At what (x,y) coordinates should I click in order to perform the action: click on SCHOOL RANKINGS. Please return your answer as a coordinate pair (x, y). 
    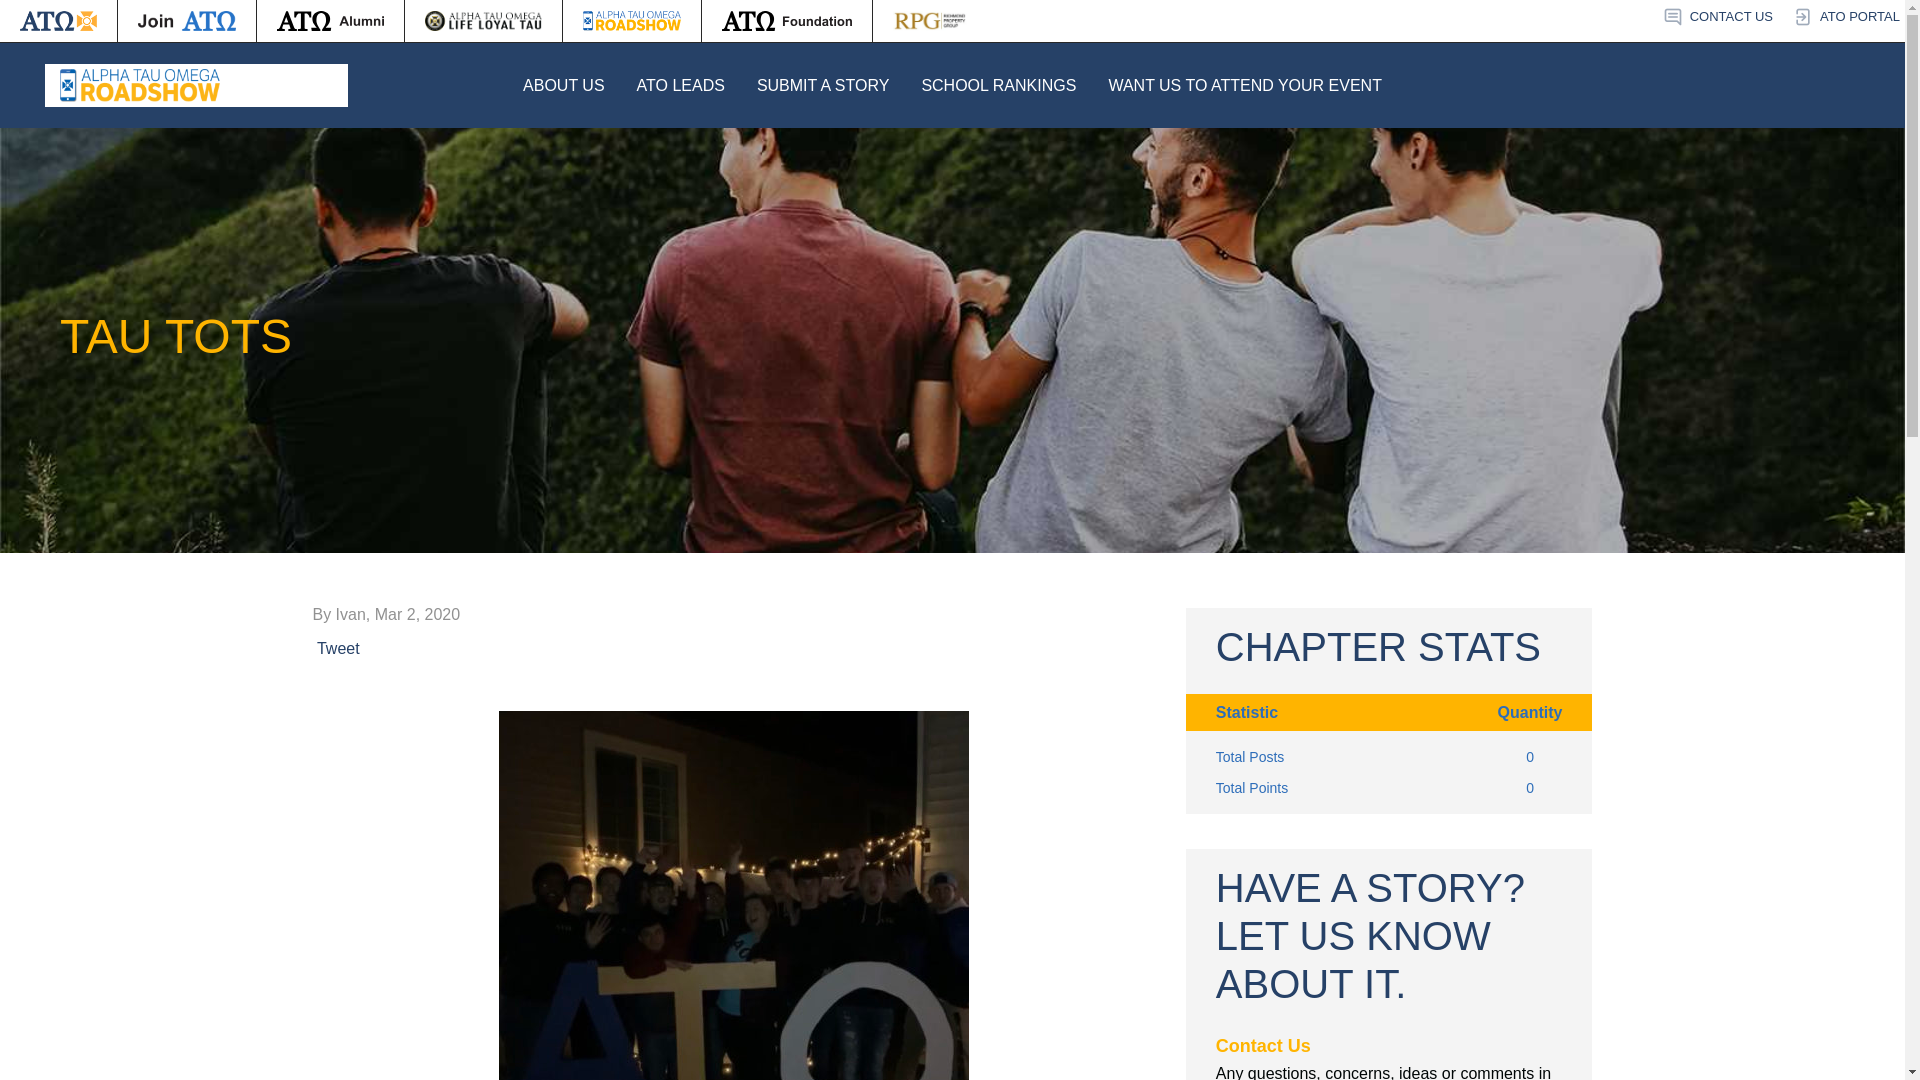
    Looking at the image, I should click on (998, 85).